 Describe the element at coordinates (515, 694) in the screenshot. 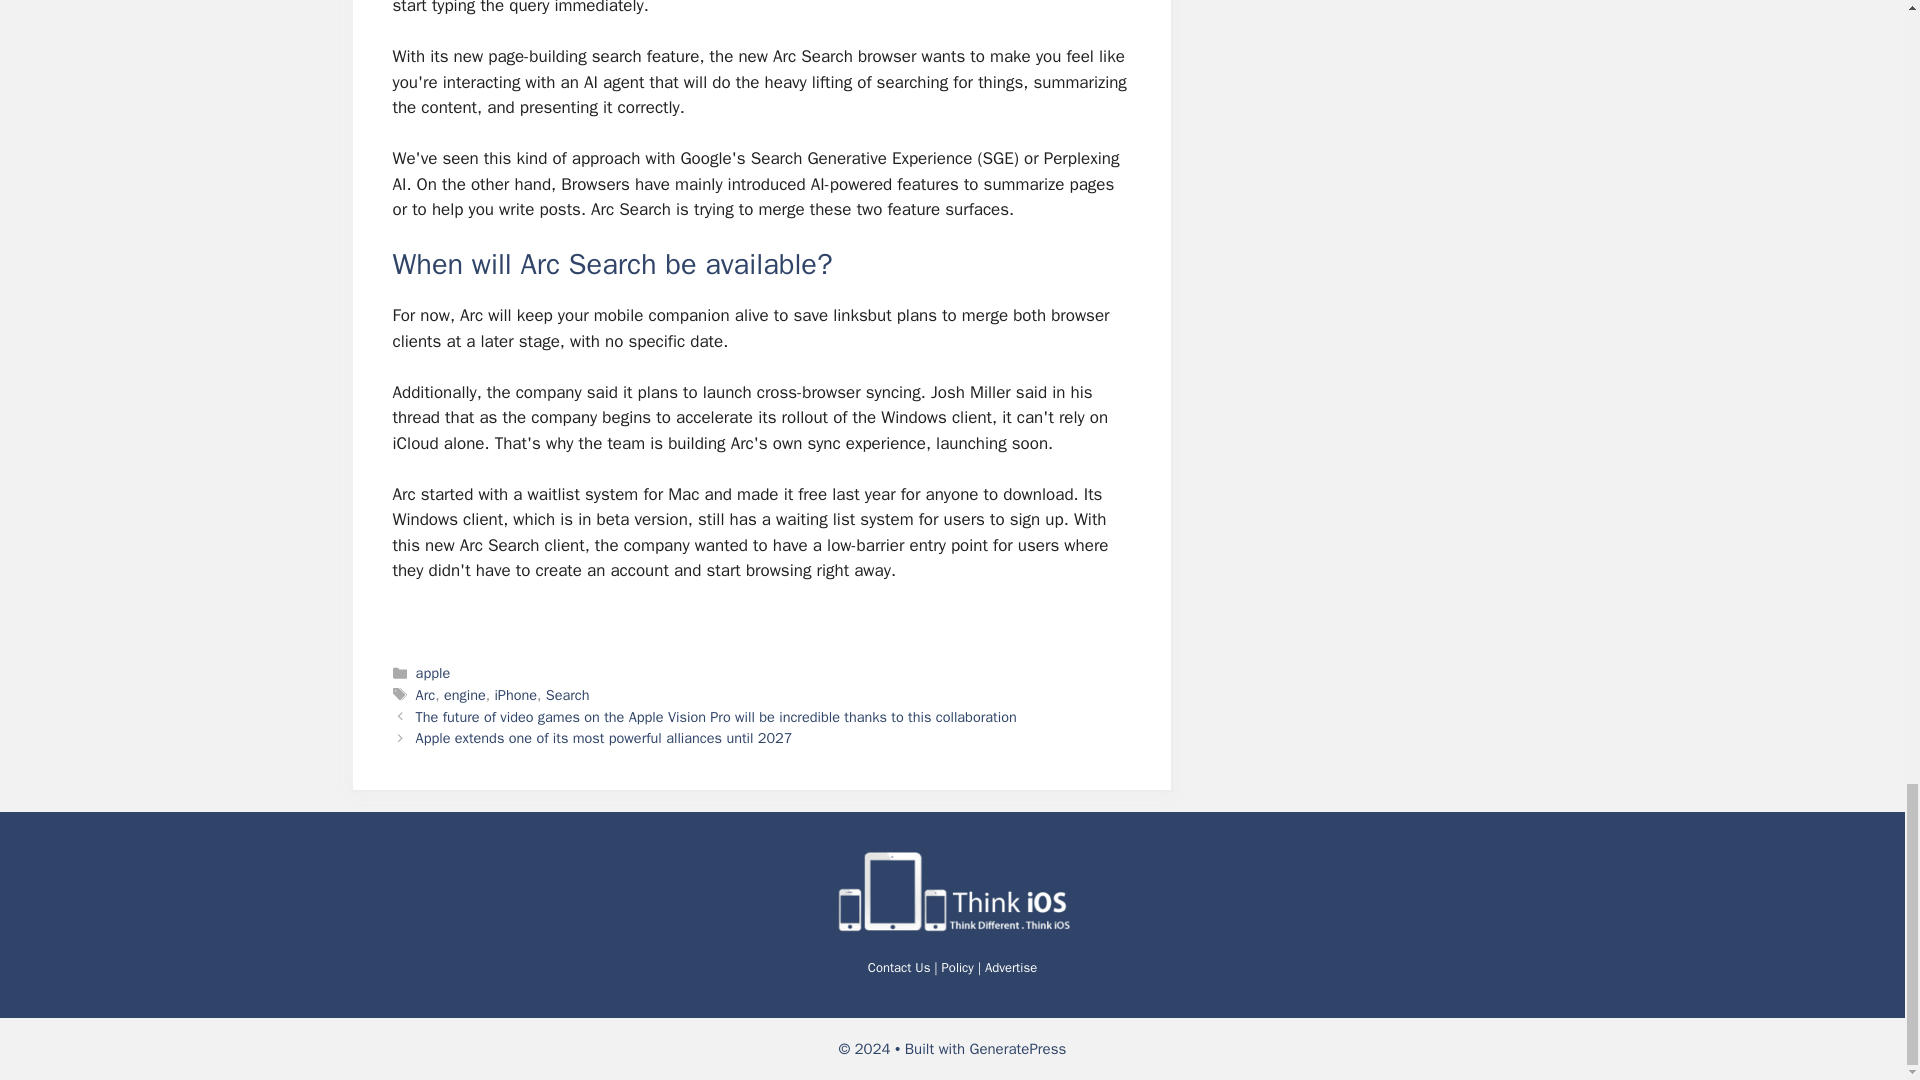

I see `iPhone` at that location.